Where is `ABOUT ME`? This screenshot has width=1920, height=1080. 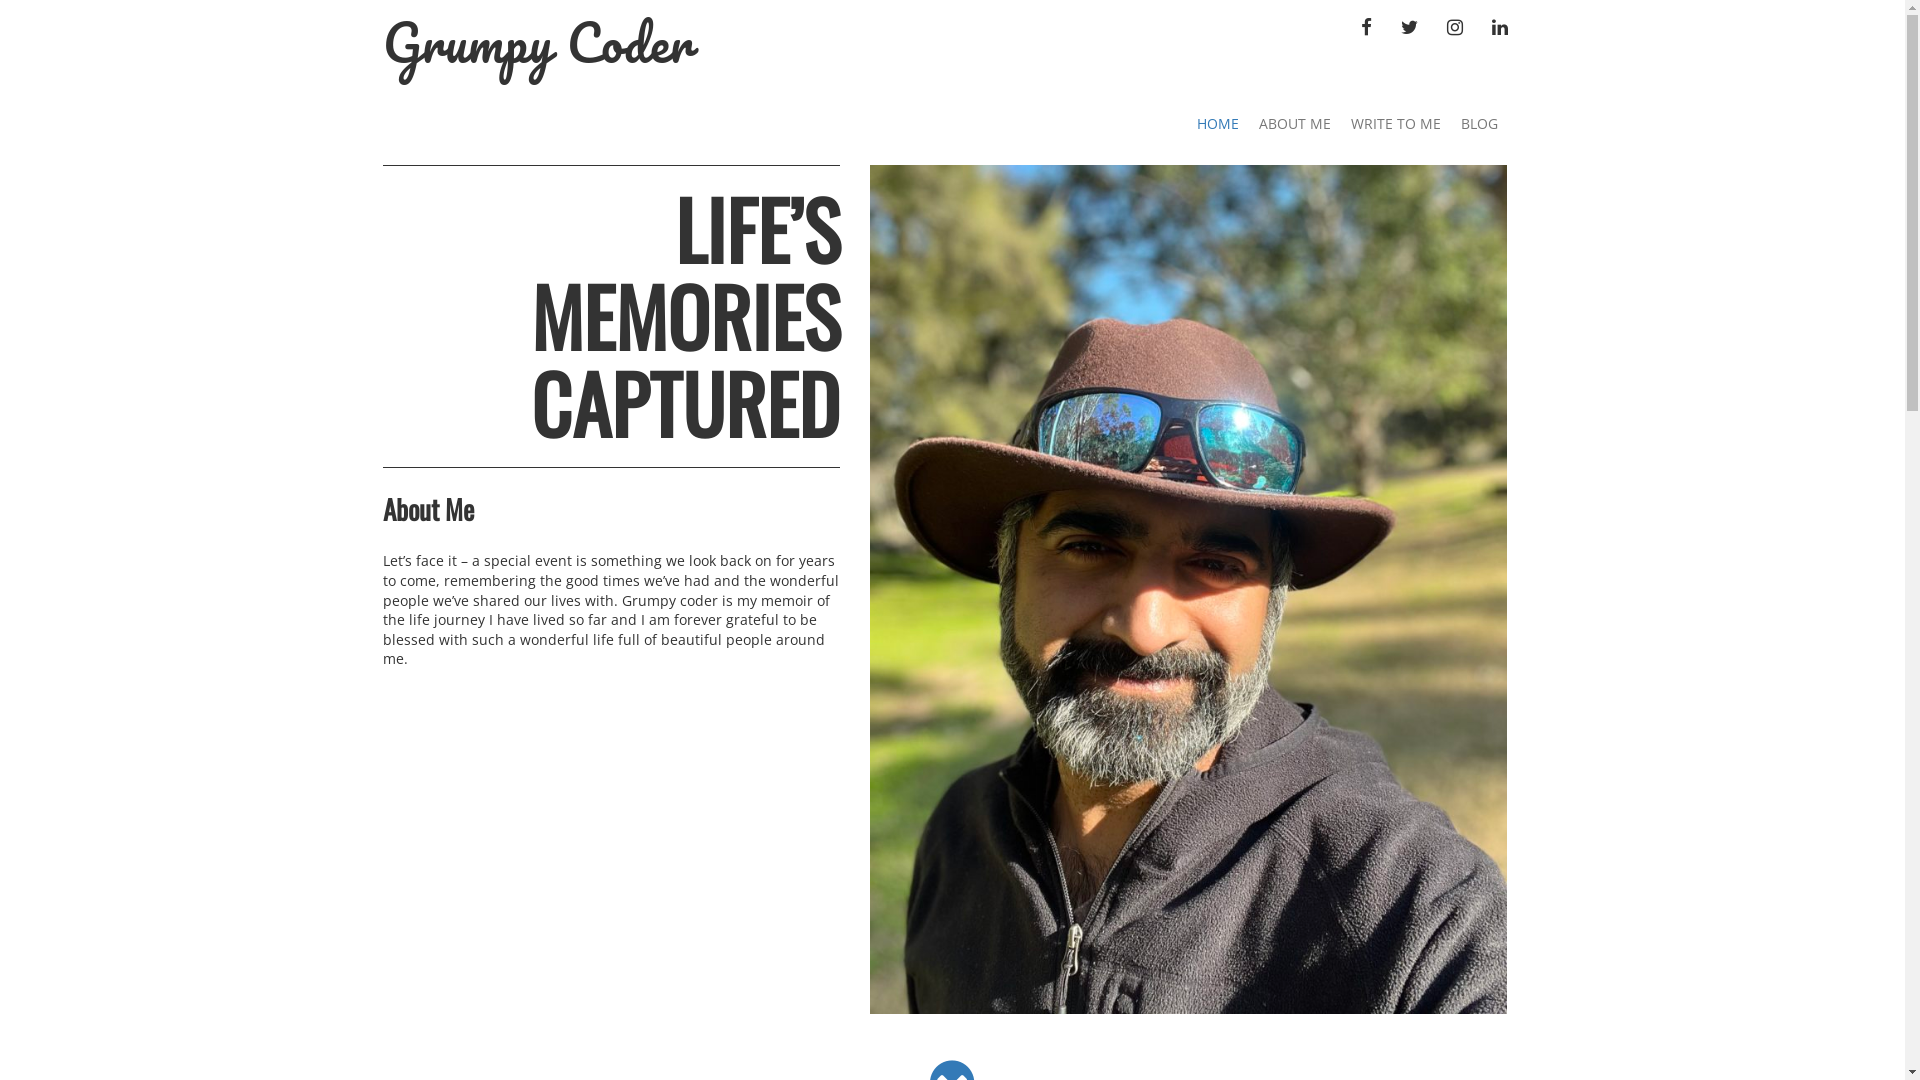 ABOUT ME is located at coordinates (1294, 124).